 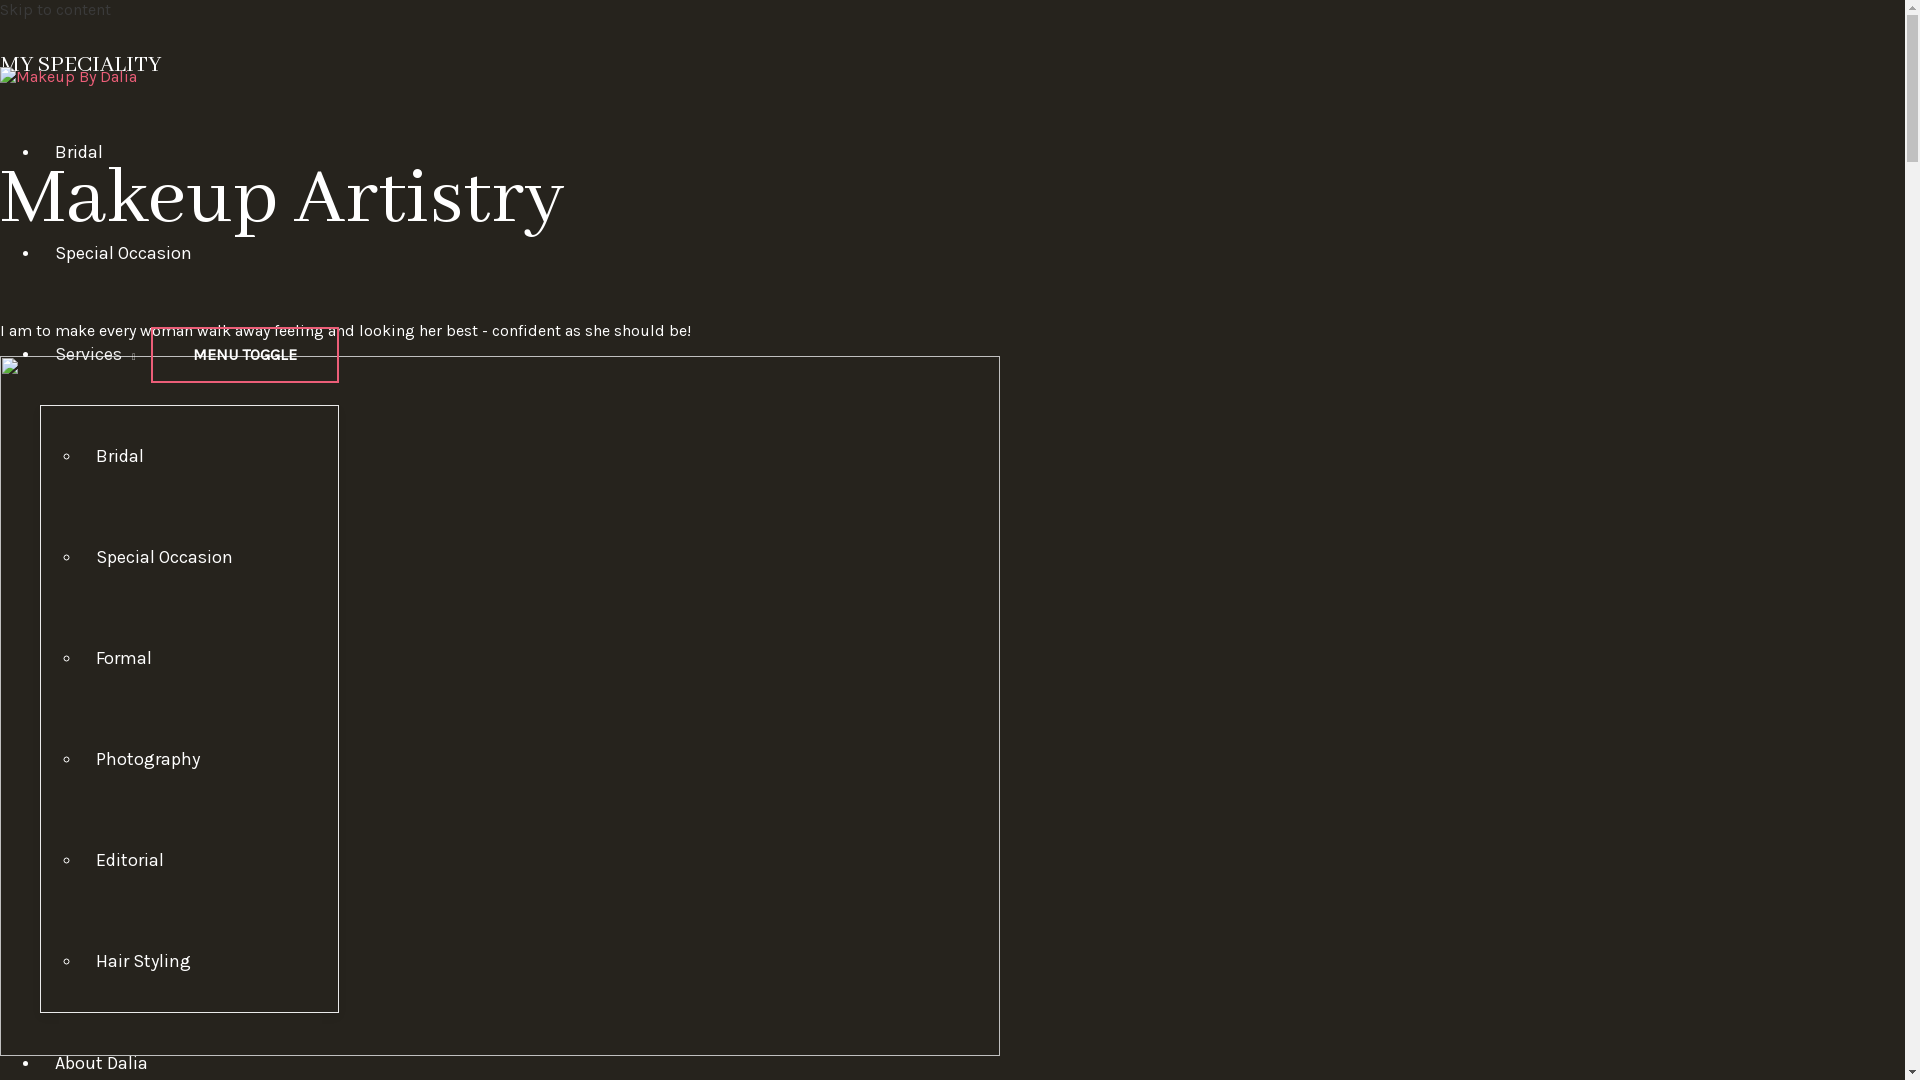 What do you see at coordinates (130, 860) in the screenshot?
I see `Editorial` at bounding box center [130, 860].